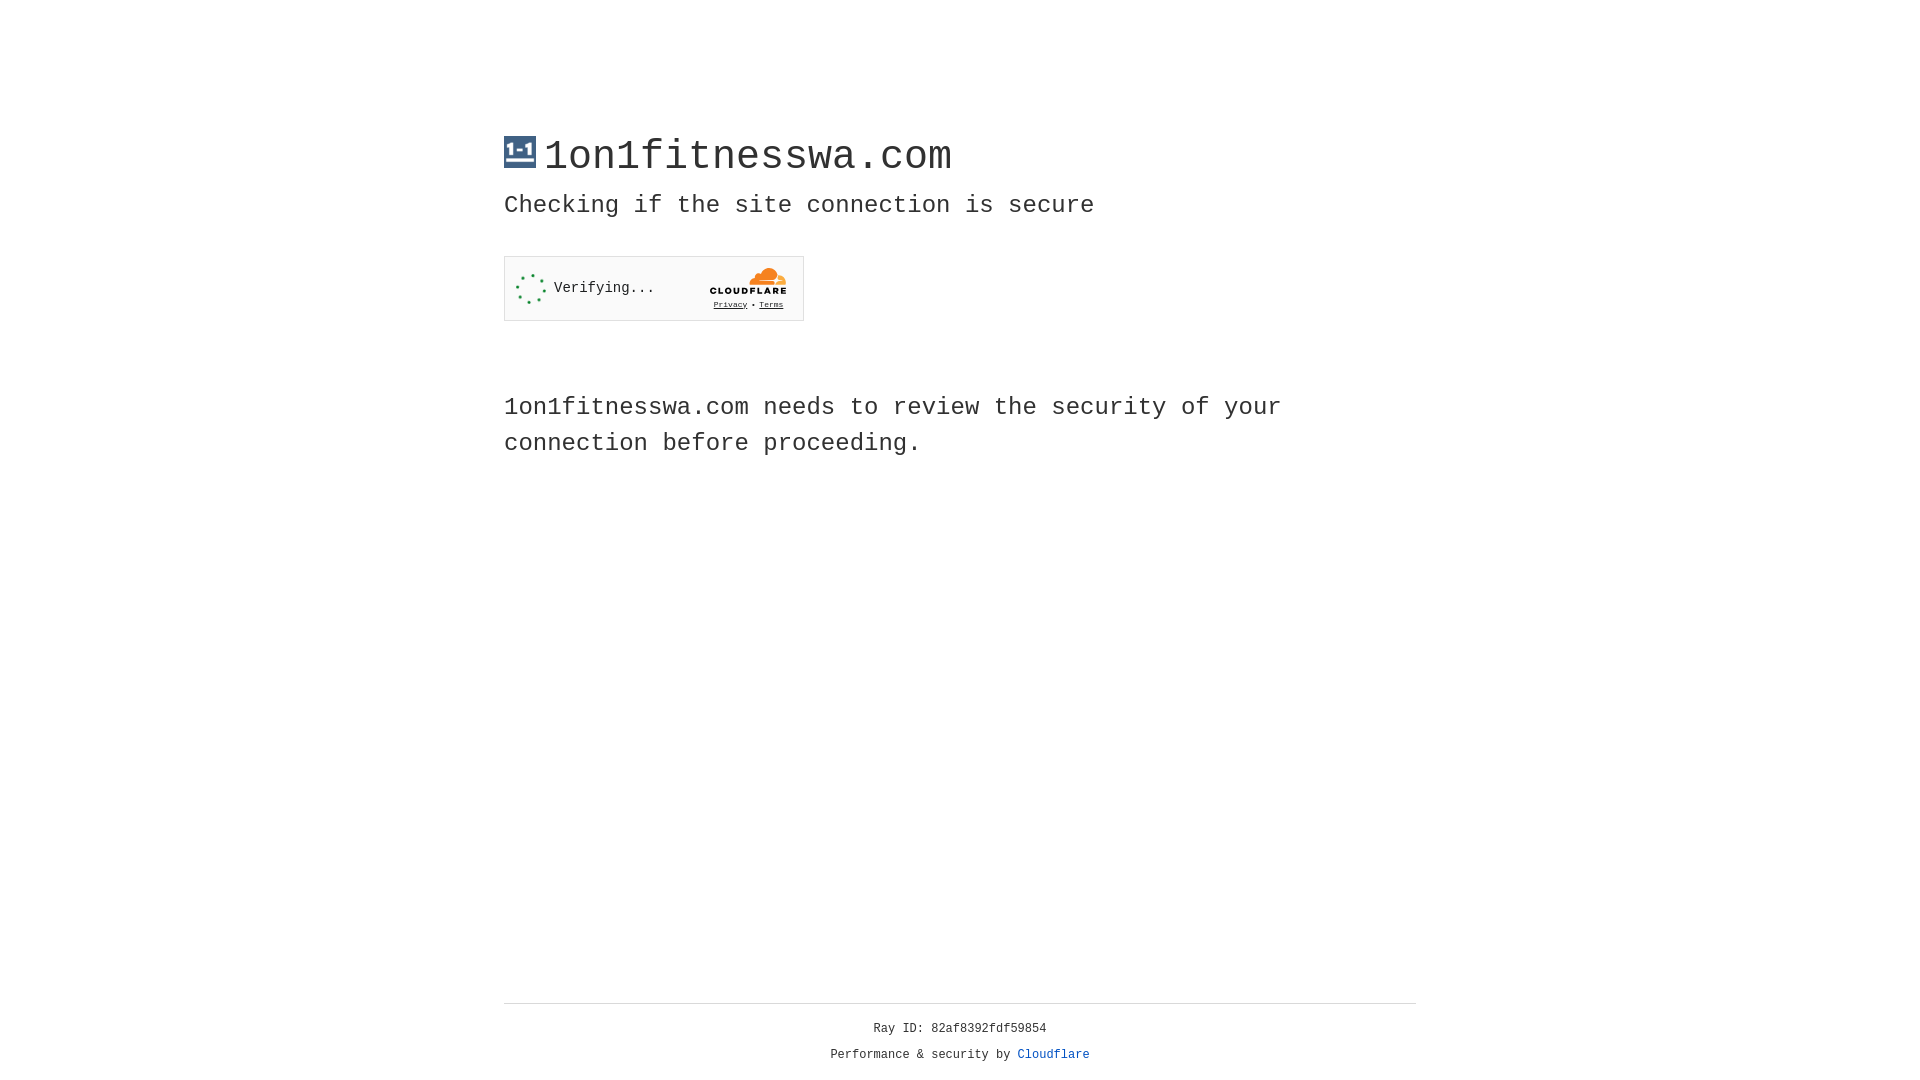 The width and height of the screenshot is (1920, 1080). I want to click on Widget containing a Cloudflare security challenge, so click(654, 288).